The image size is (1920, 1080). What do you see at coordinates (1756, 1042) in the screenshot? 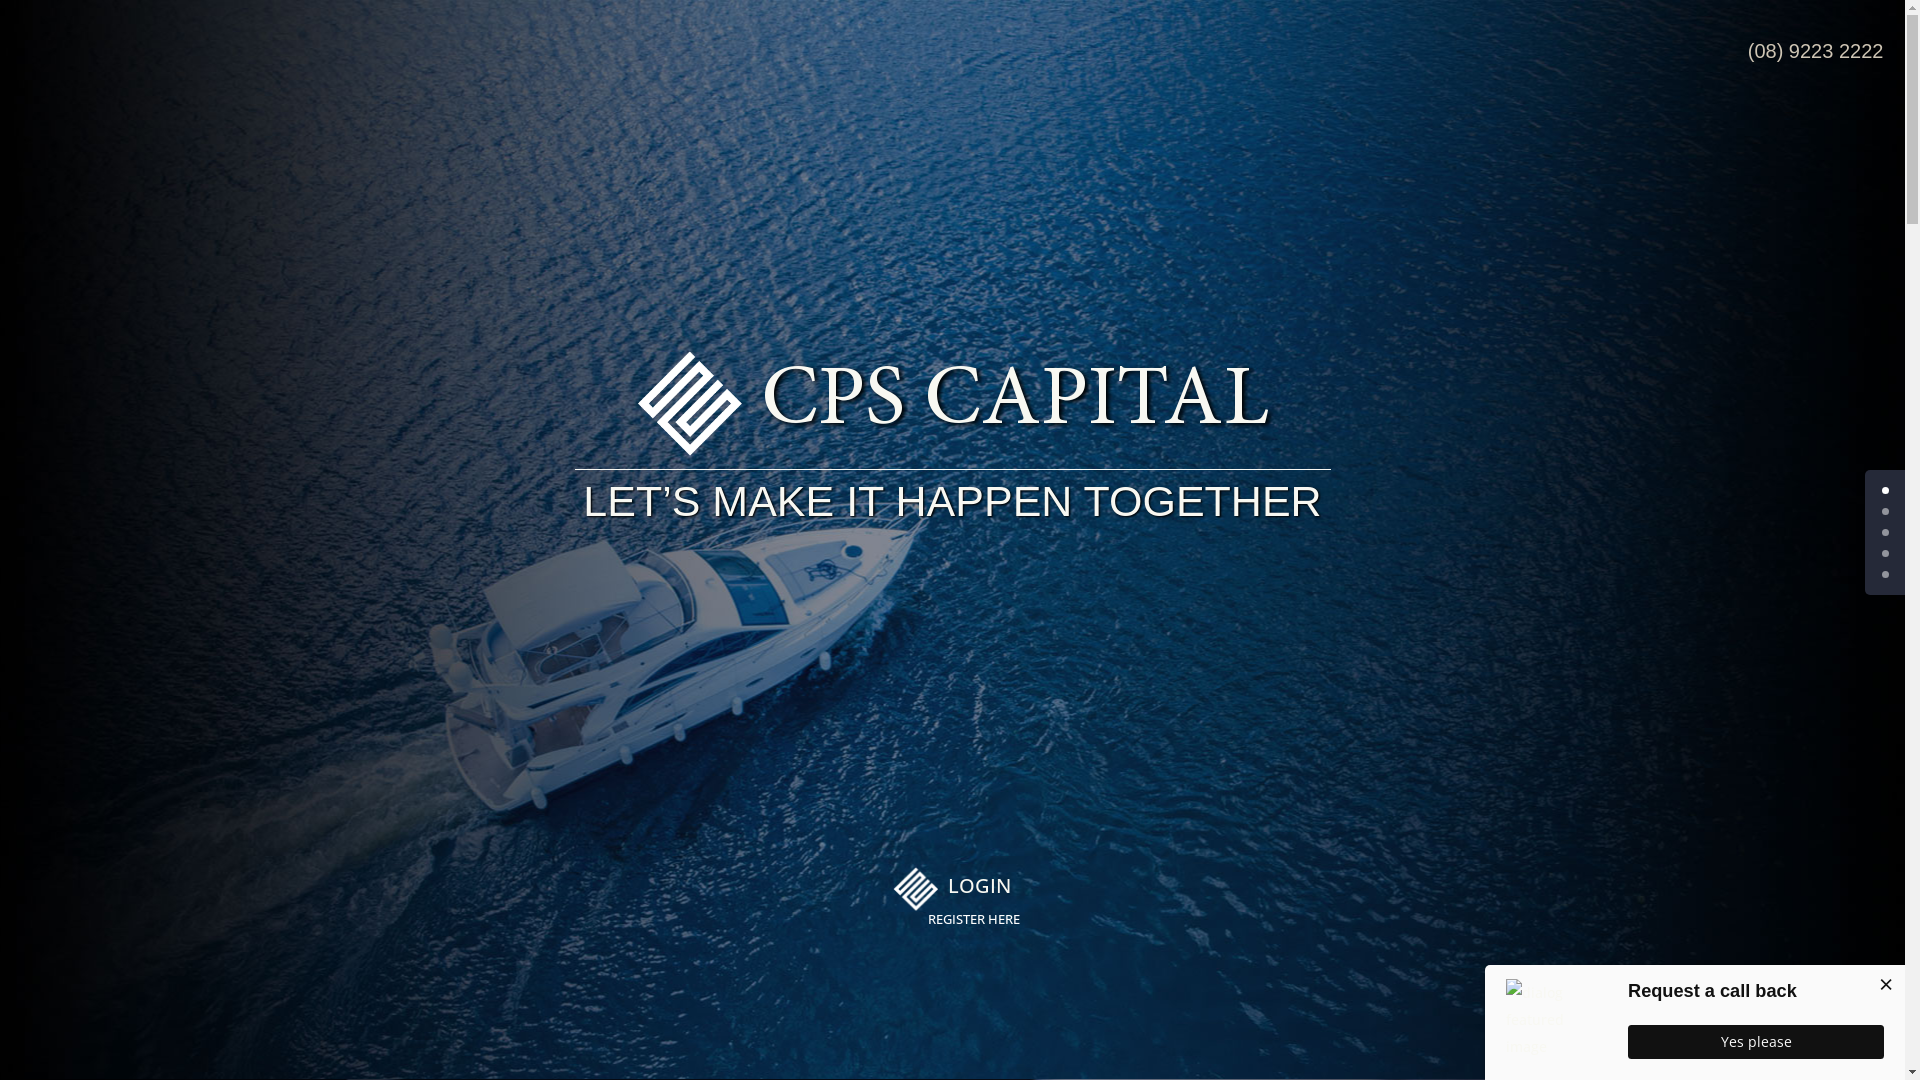
I see `Yes please` at bounding box center [1756, 1042].